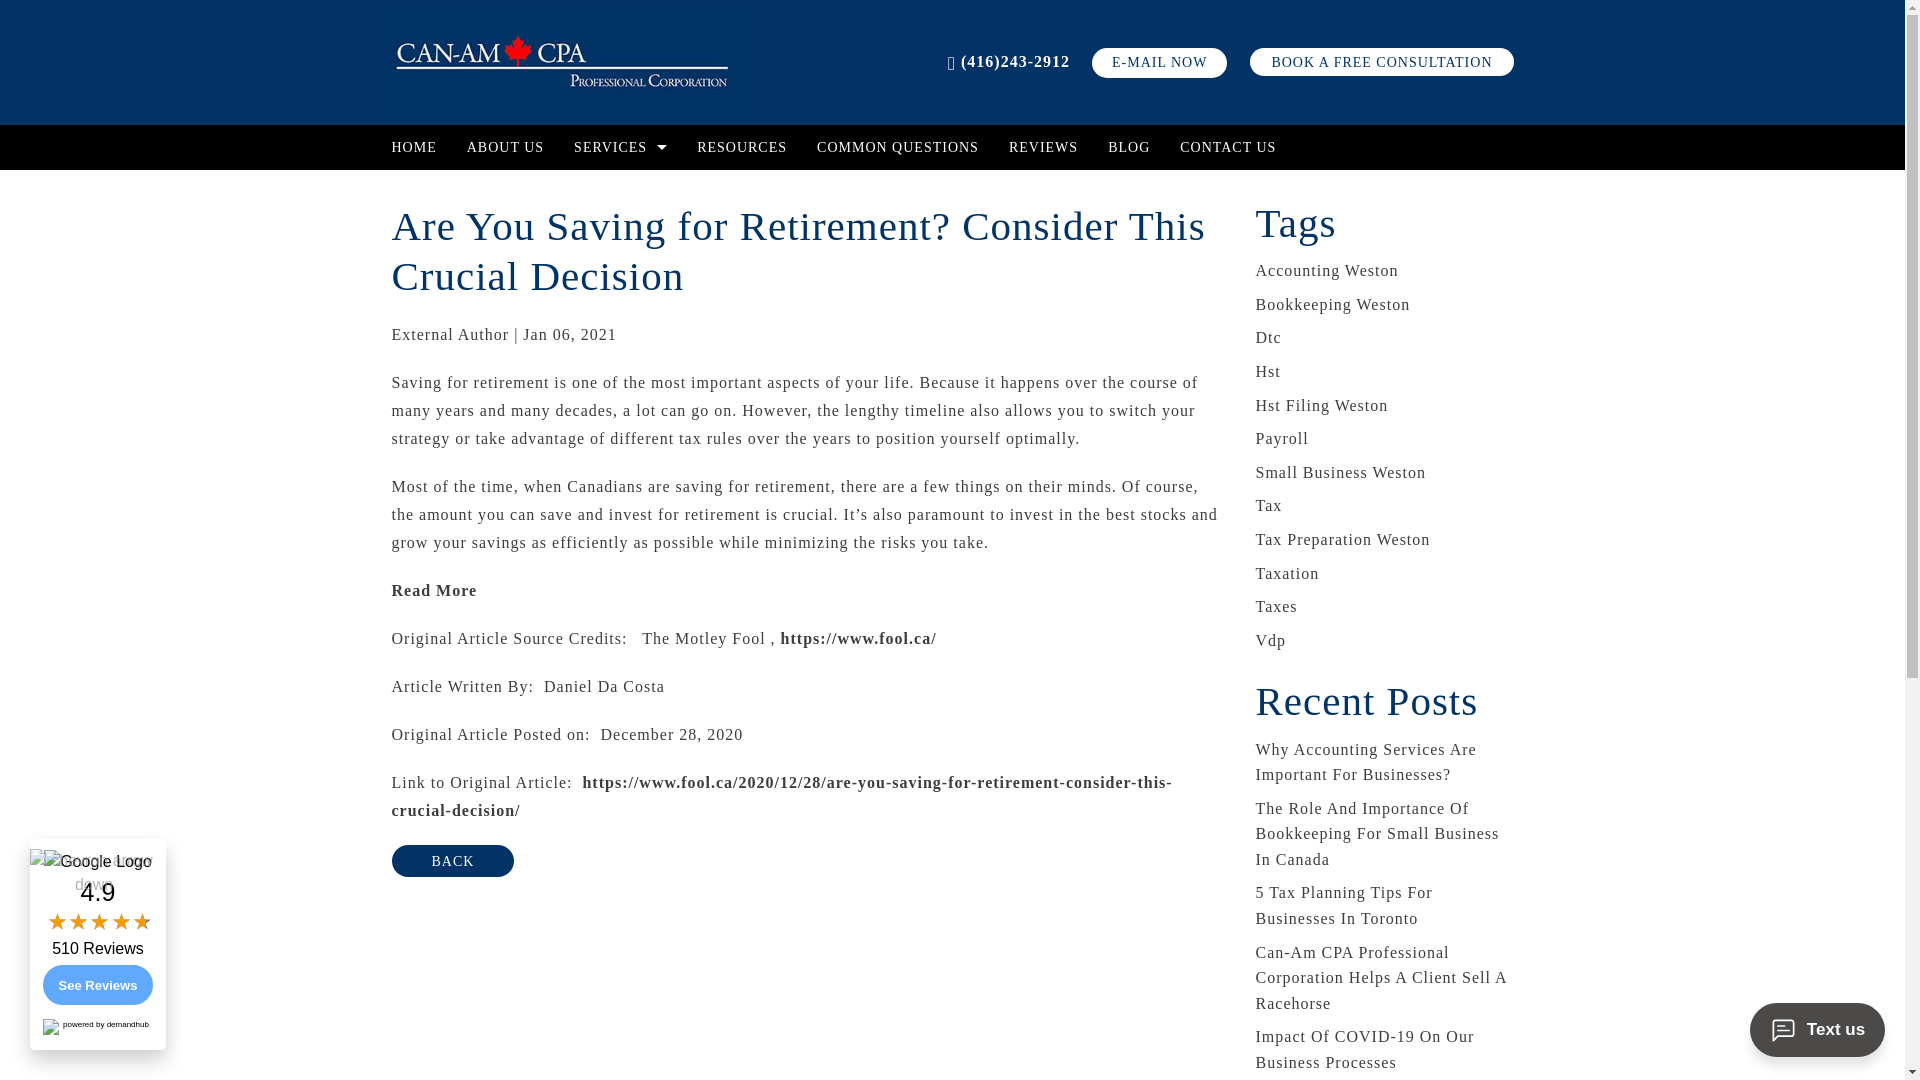 This screenshot has width=1920, height=1080. Describe the element at coordinates (1342, 539) in the screenshot. I see `Tax Preparation Weston` at that location.